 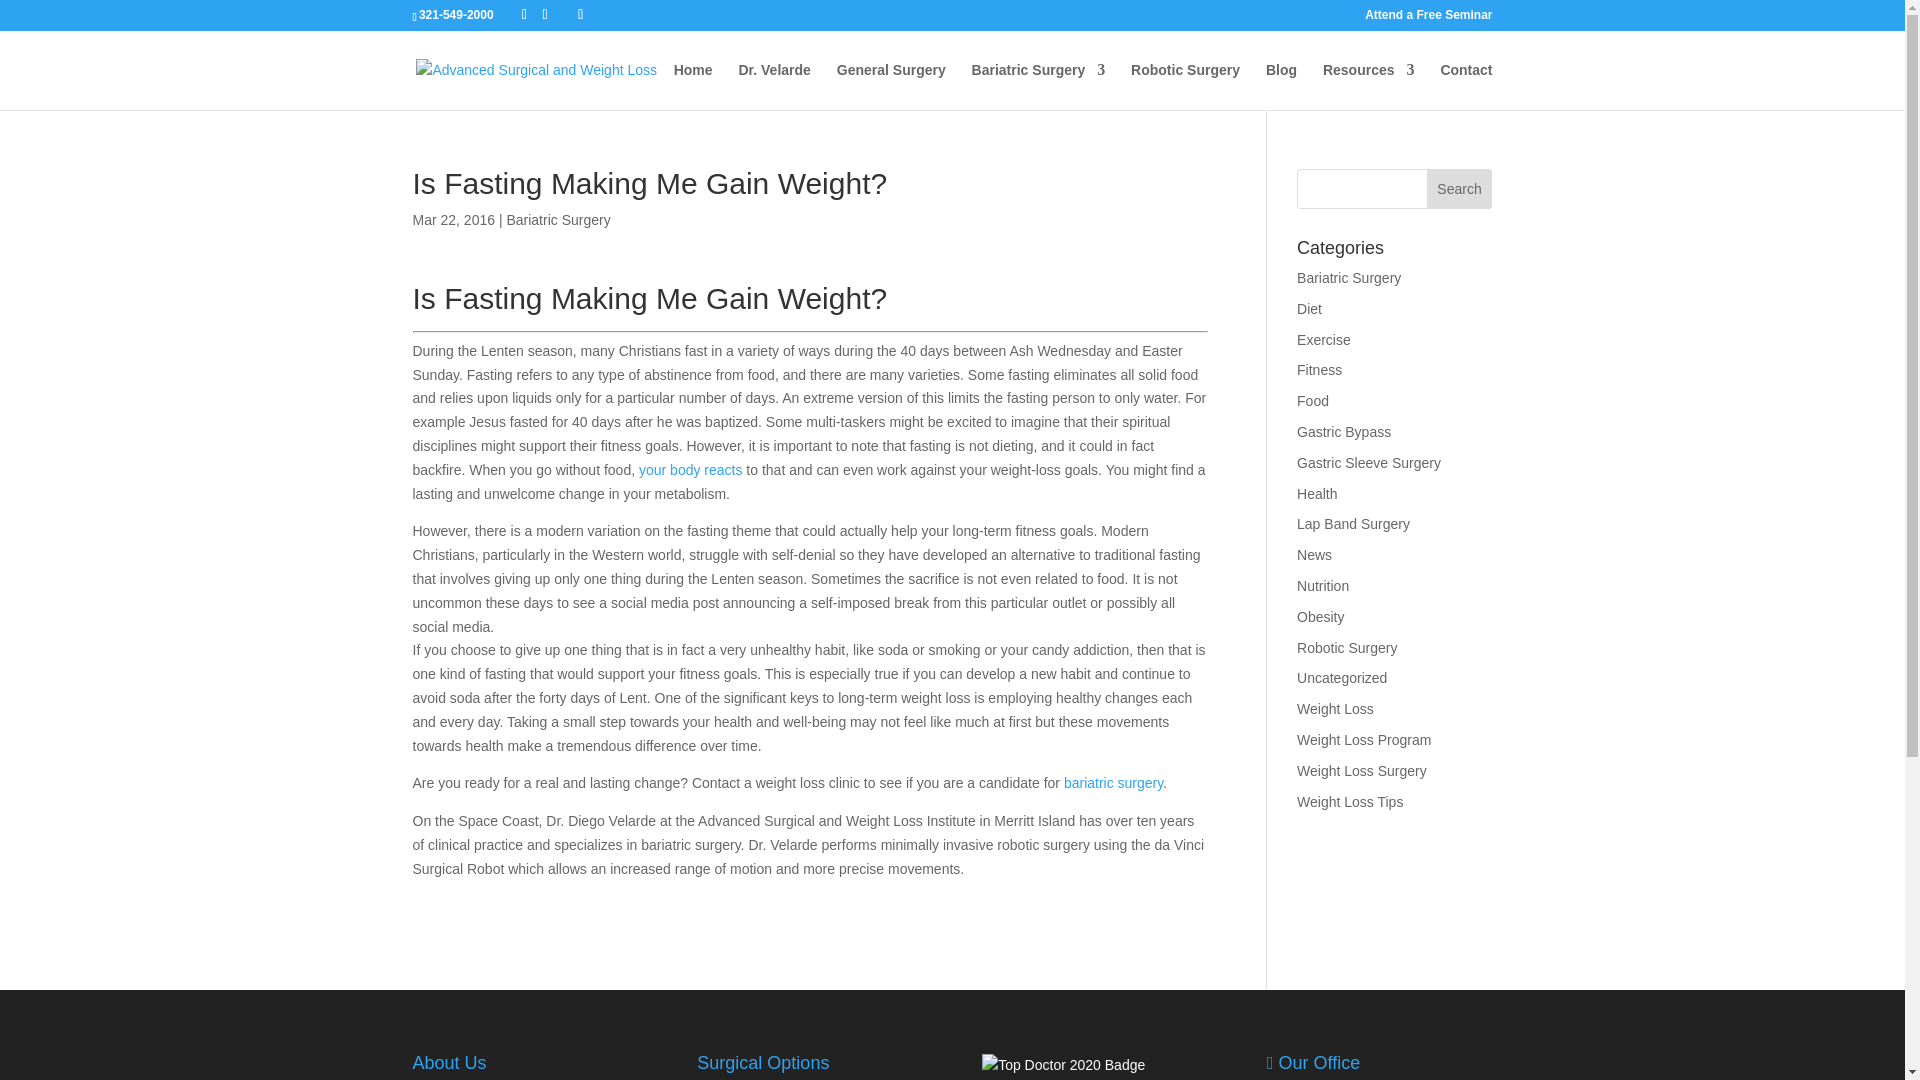 What do you see at coordinates (1312, 401) in the screenshot?
I see `Food` at bounding box center [1312, 401].